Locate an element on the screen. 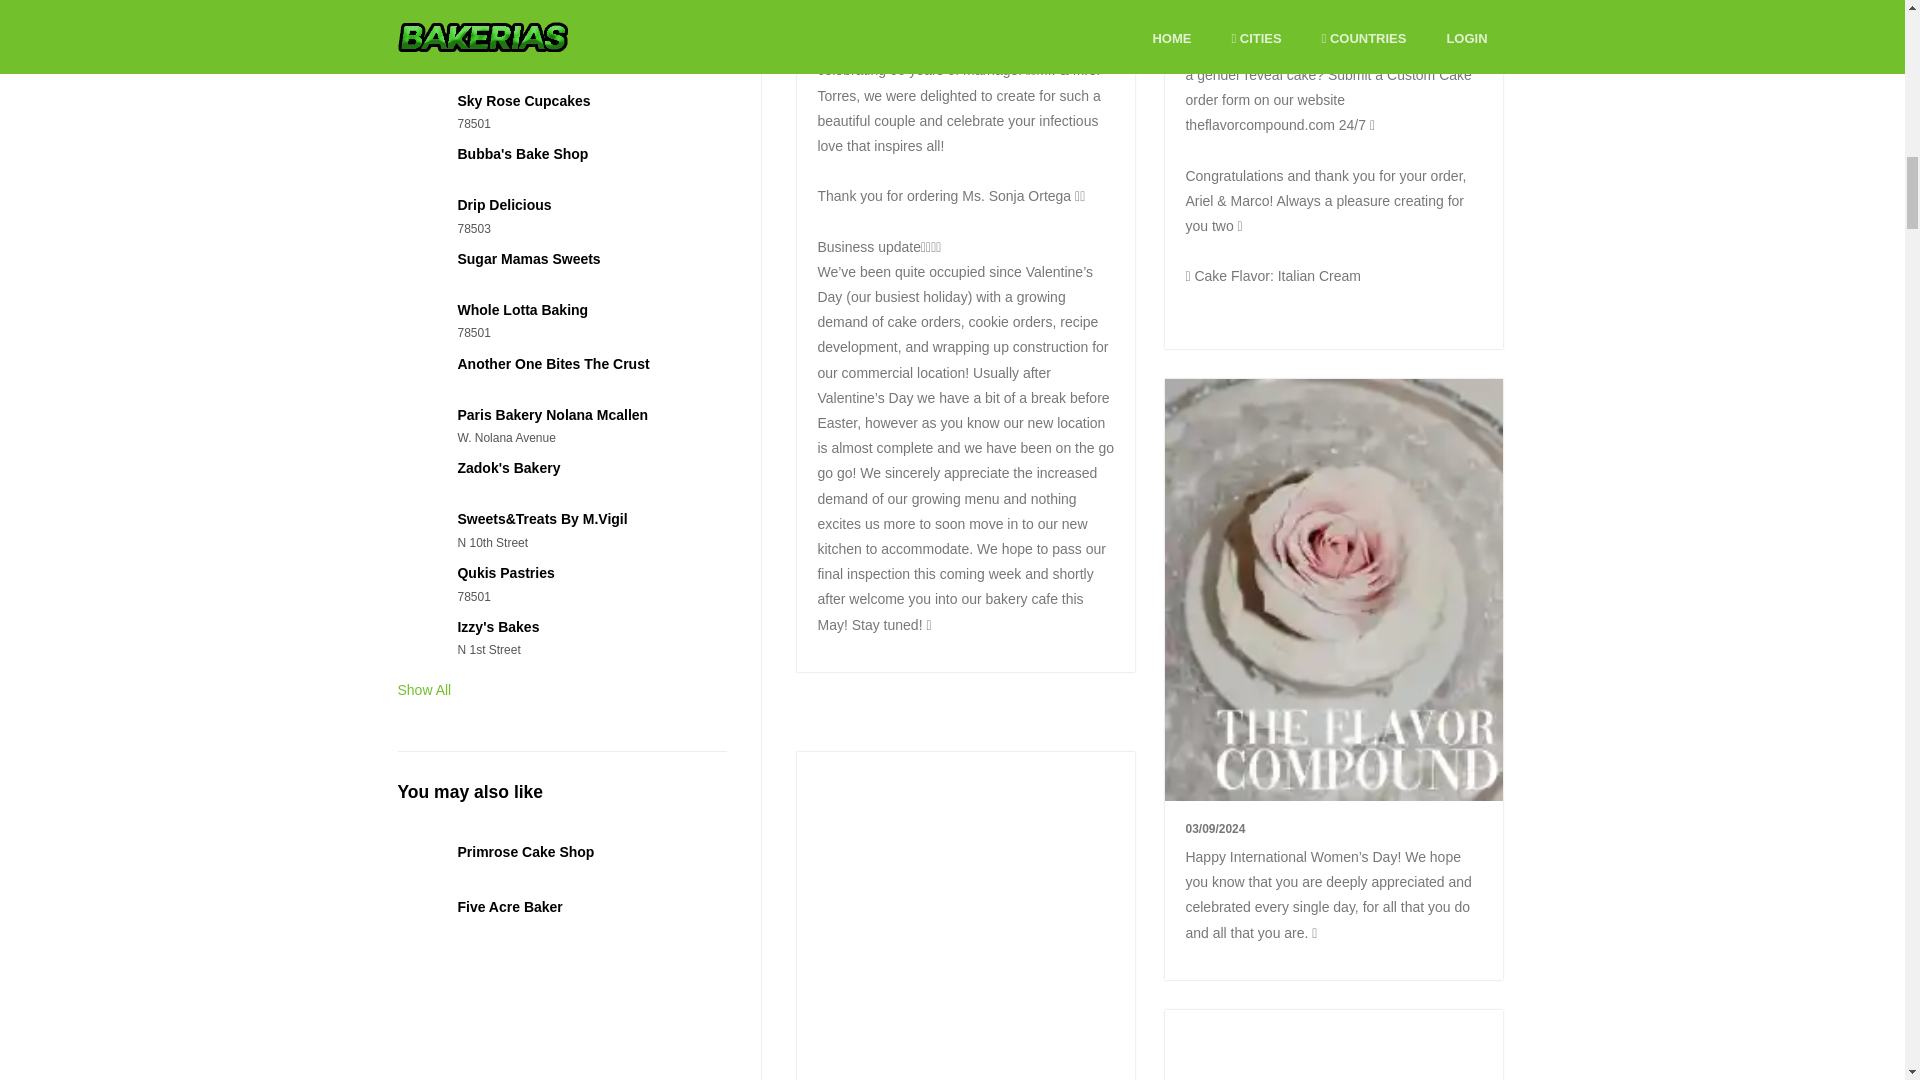 The height and width of the screenshot is (1080, 1920). ABE's Pugon is located at coordinates (500, 46).